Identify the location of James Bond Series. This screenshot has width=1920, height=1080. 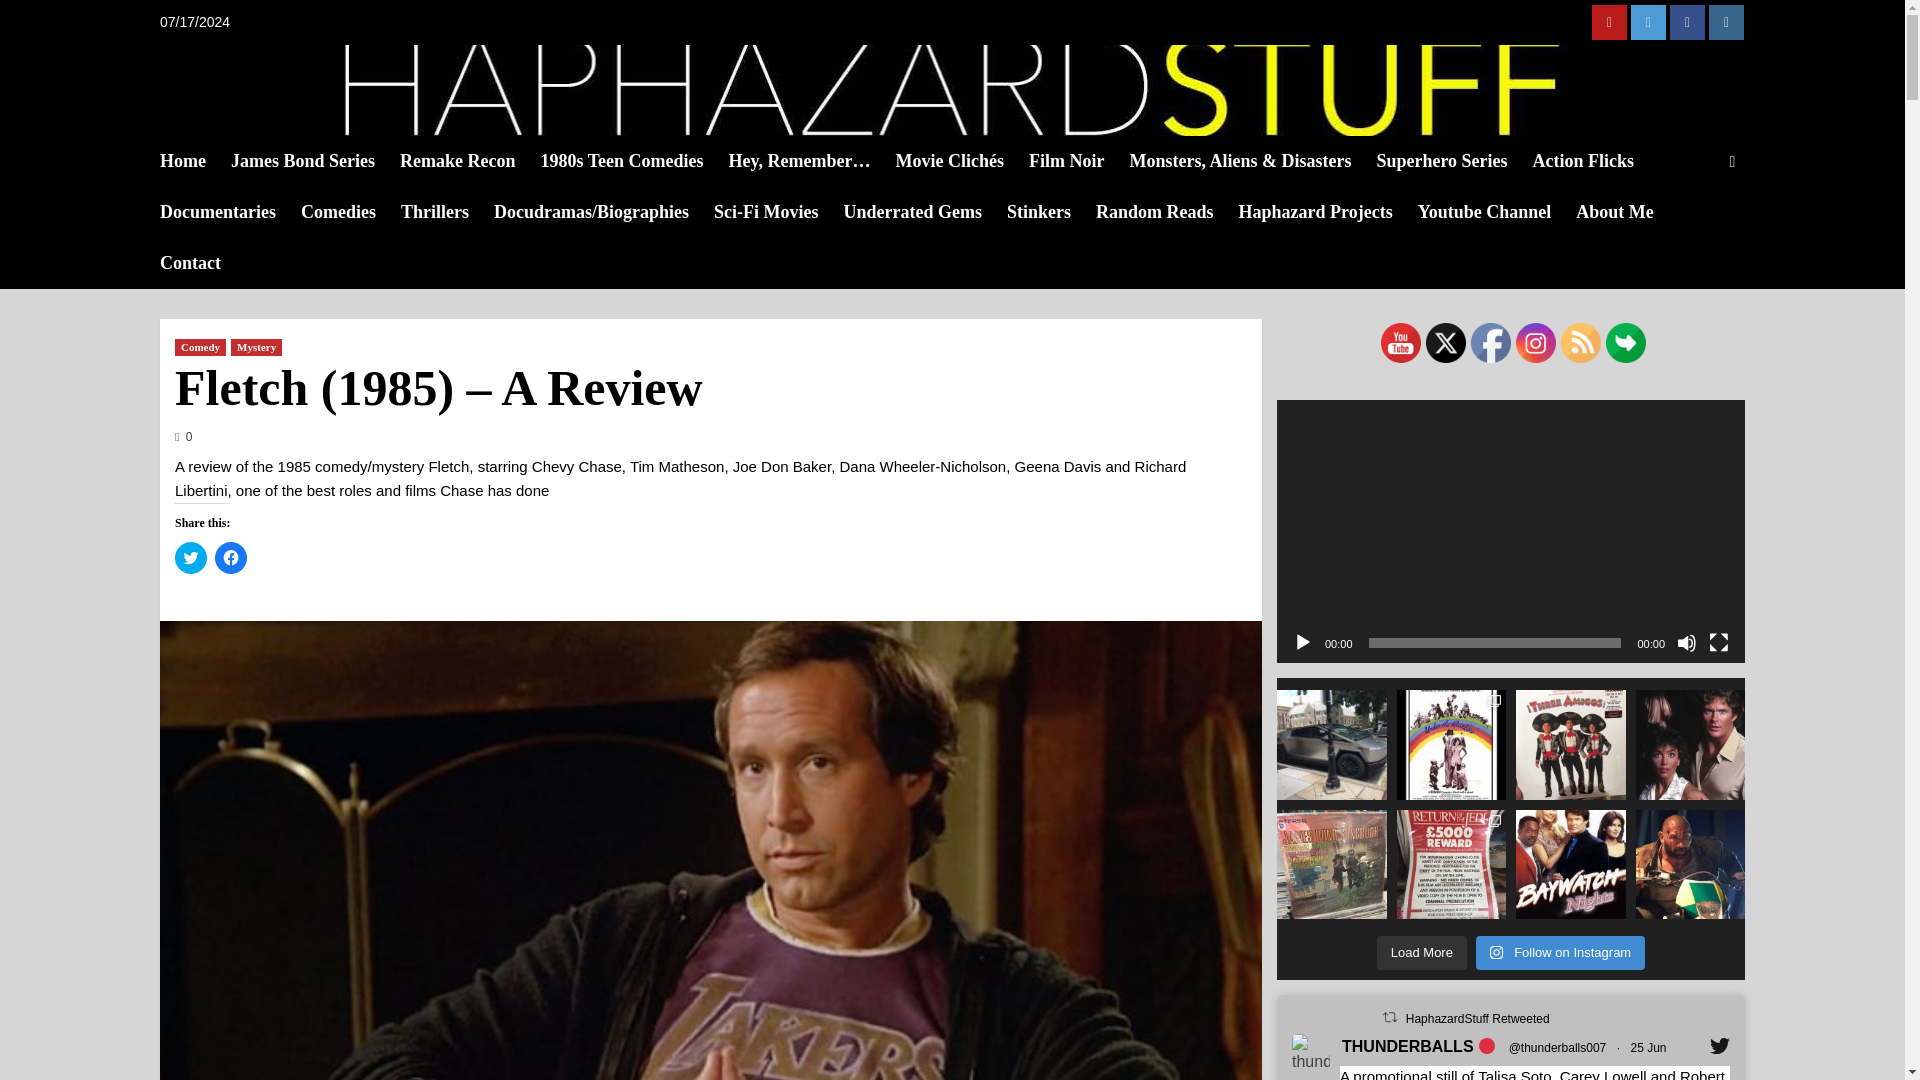
(314, 161).